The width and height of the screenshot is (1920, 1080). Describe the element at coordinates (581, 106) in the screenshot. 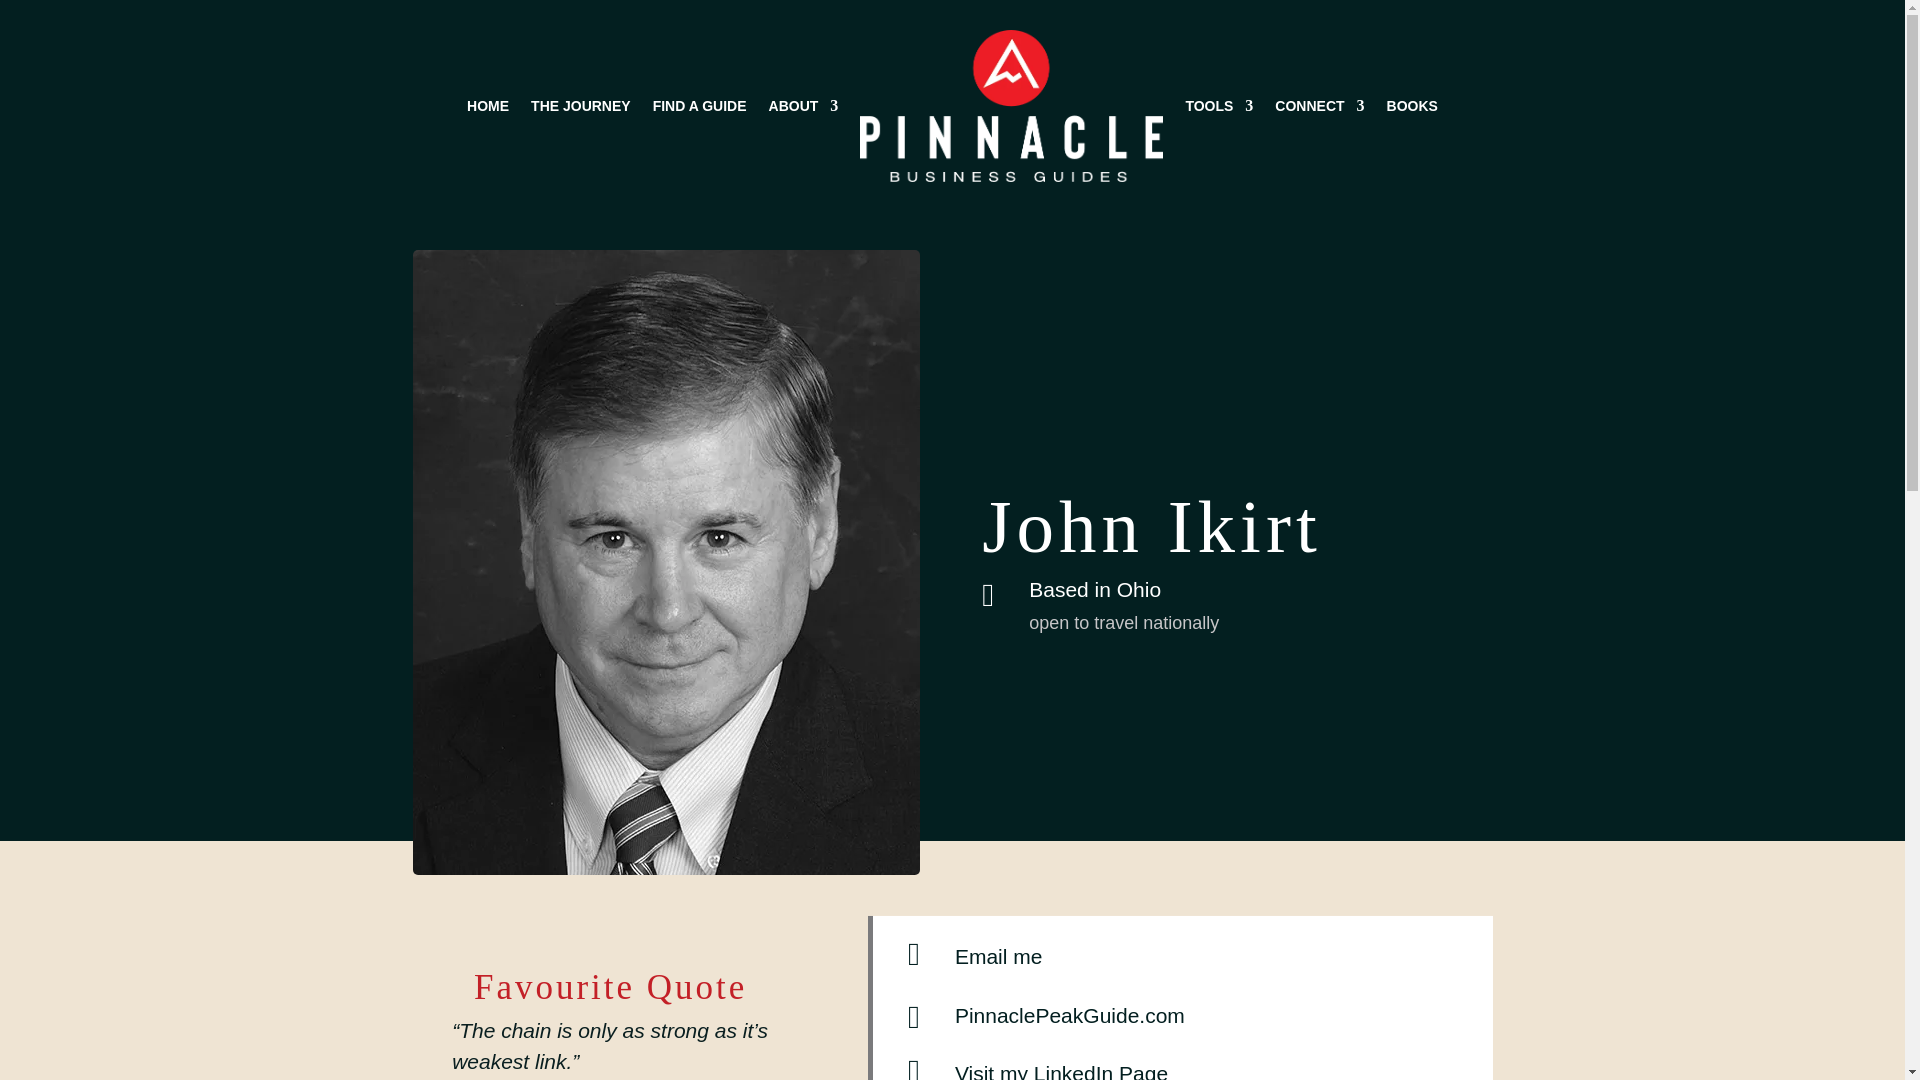

I see `THE JOURNEY` at that location.